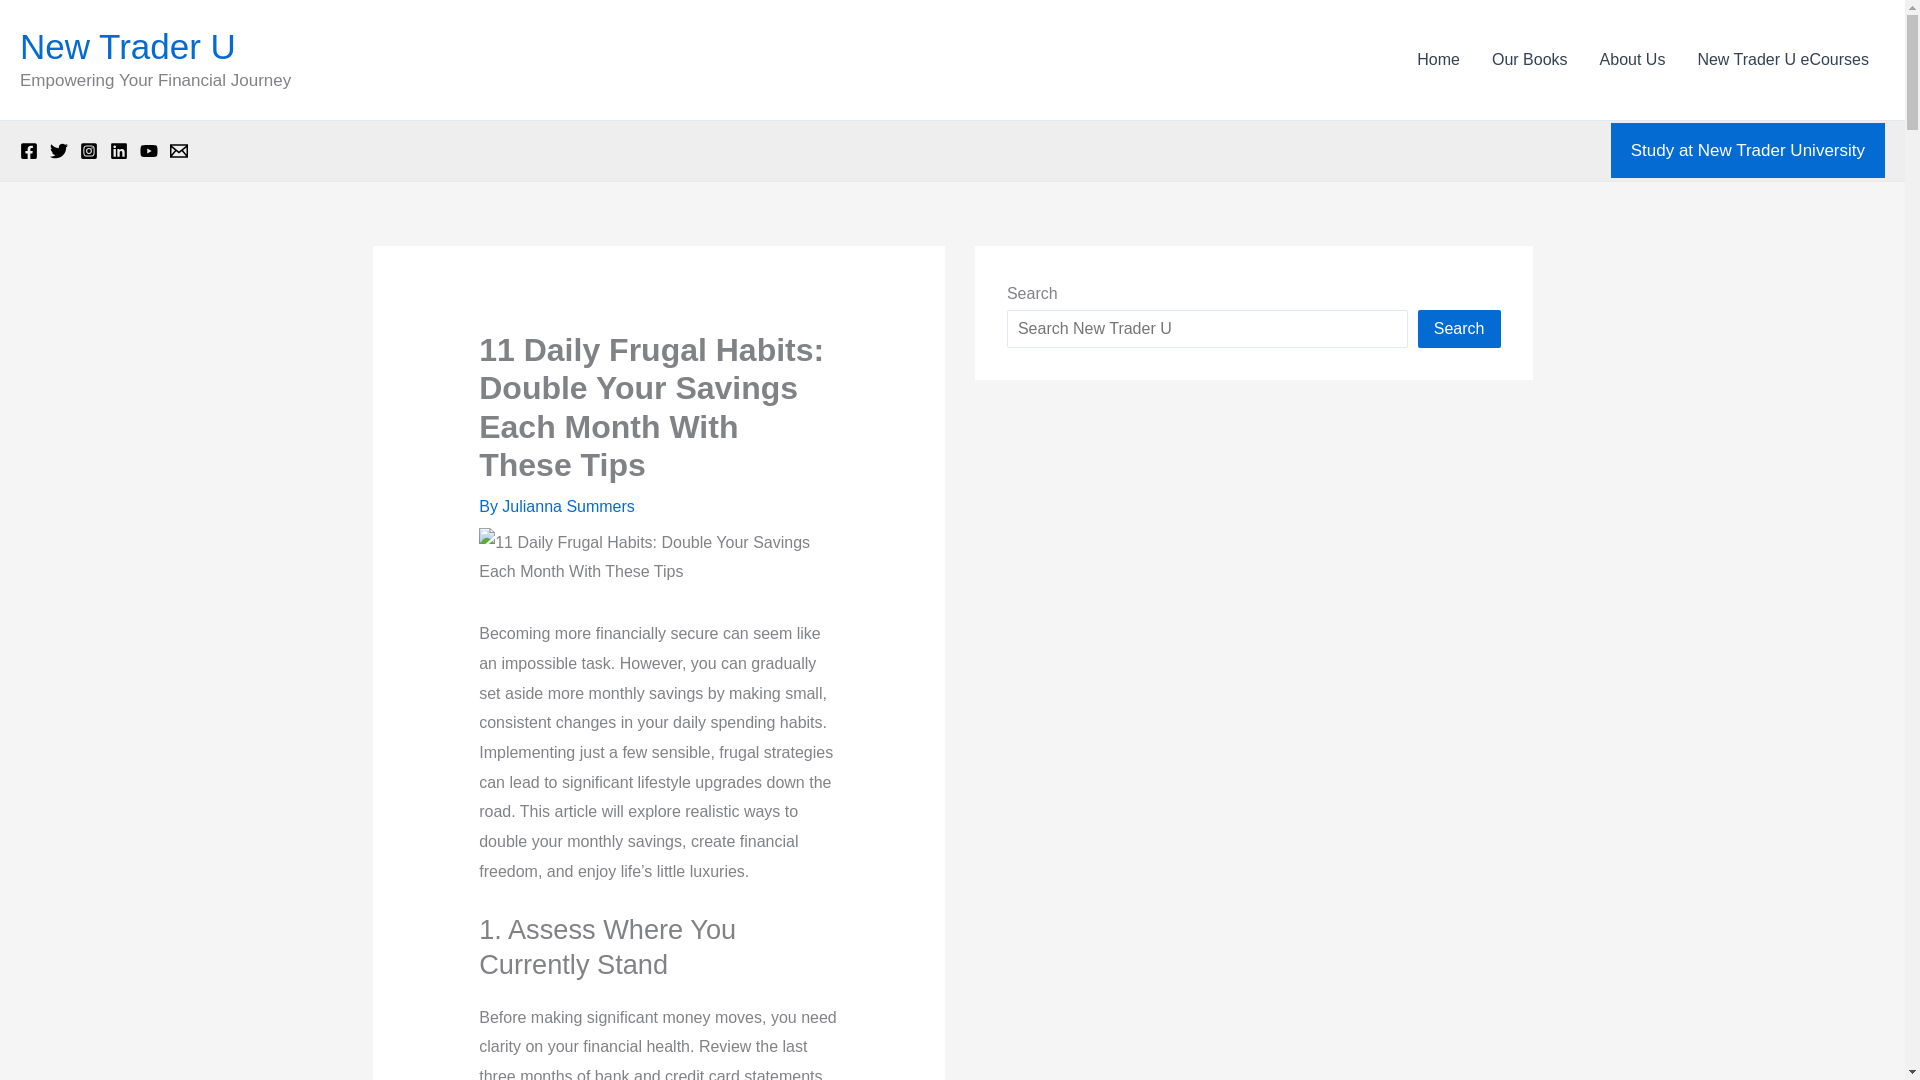 This screenshot has width=1920, height=1080. What do you see at coordinates (1632, 60) in the screenshot?
I see `About Us` at bounding box center [1632, 60].